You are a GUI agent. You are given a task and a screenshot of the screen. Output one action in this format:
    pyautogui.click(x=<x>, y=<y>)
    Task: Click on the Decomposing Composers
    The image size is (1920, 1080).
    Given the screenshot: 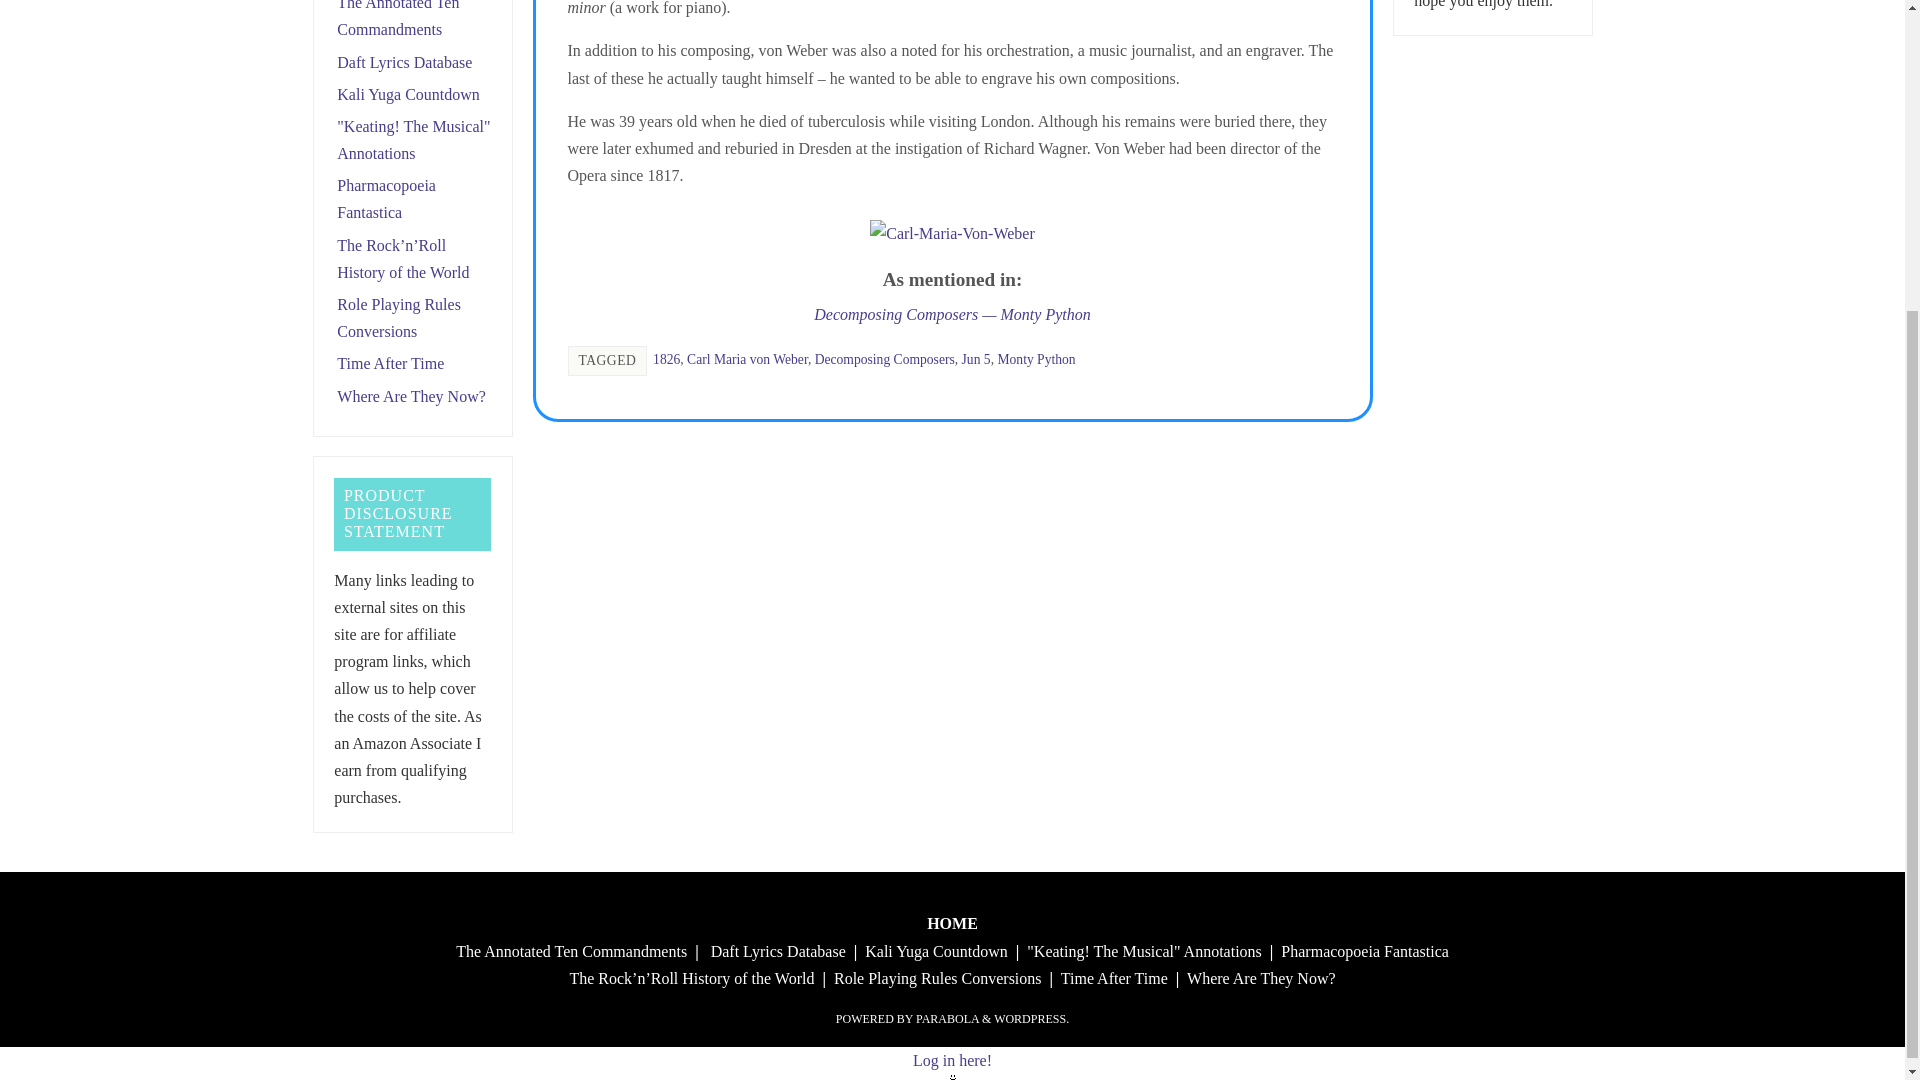 What is the action you would take?
    pyautogui.click(x=884, y=360)
    